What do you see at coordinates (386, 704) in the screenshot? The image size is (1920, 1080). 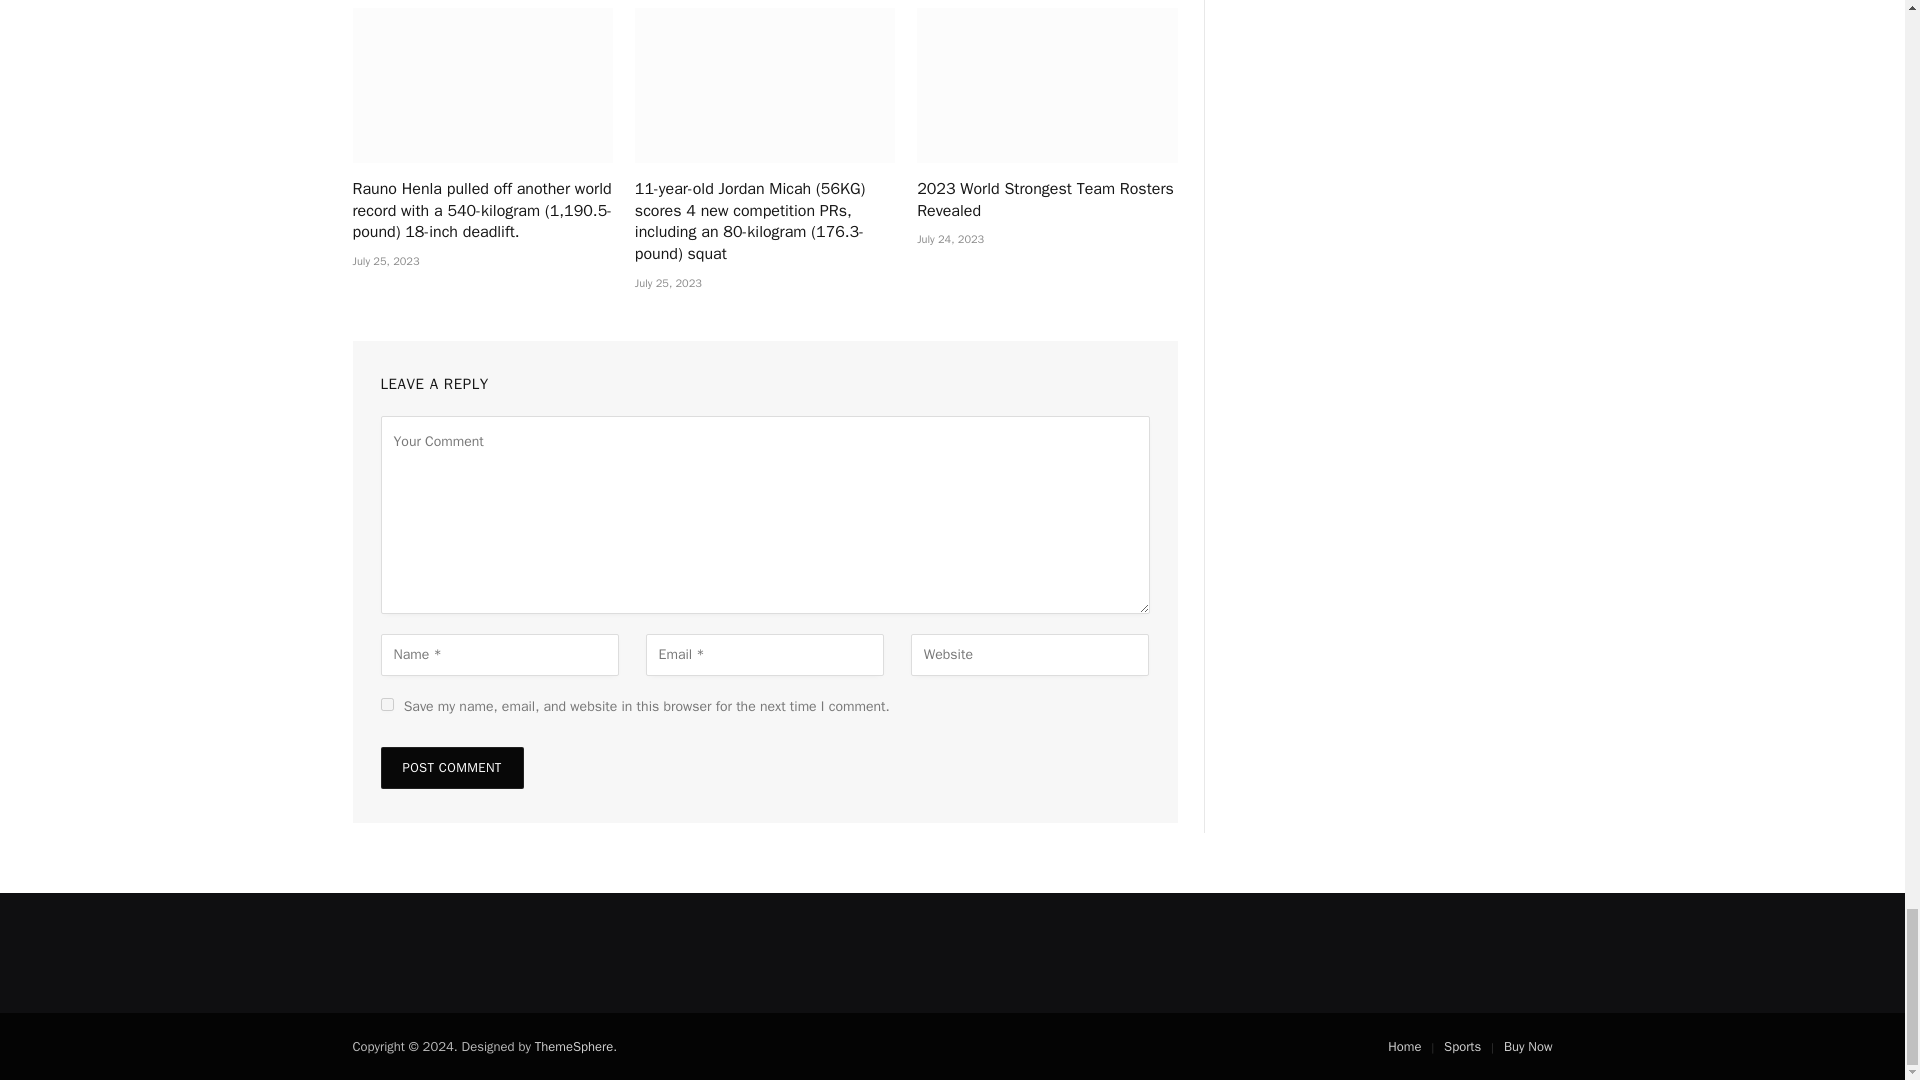 I see `yes` at bounding box center [386, 704].